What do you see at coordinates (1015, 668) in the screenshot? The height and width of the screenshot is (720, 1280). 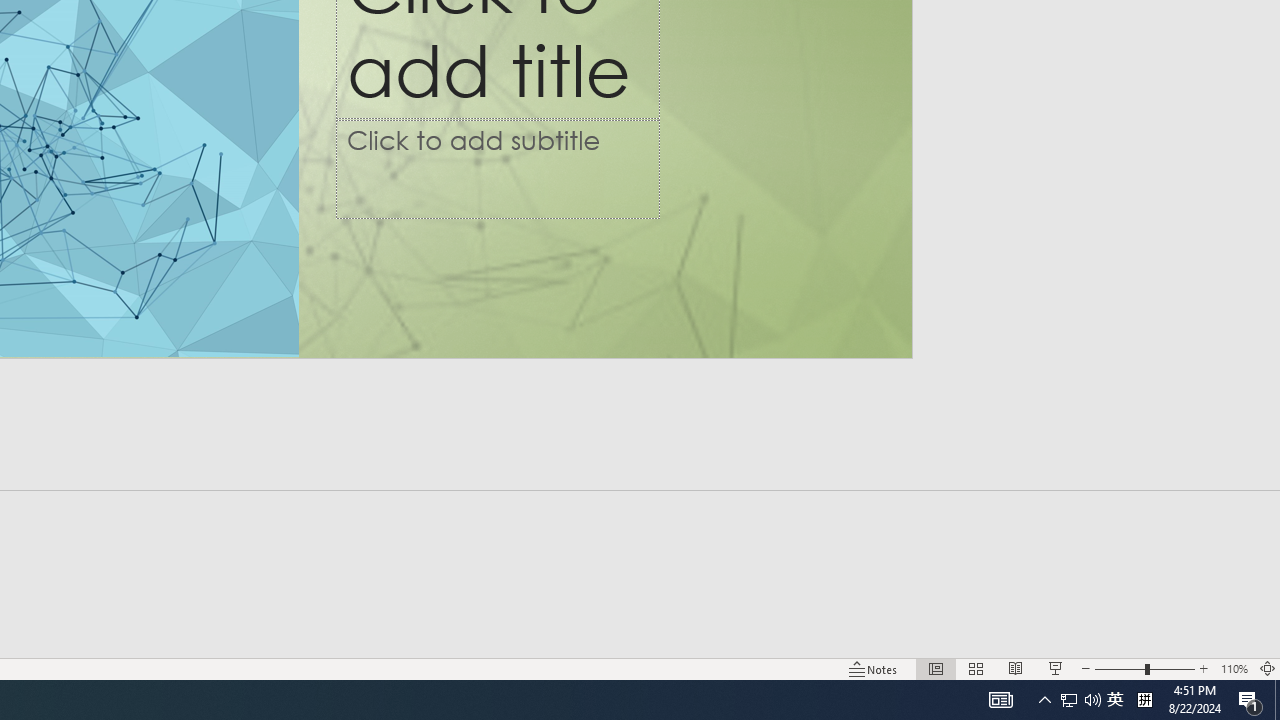 I see `Reading View` at bounding box center [1015, 668].